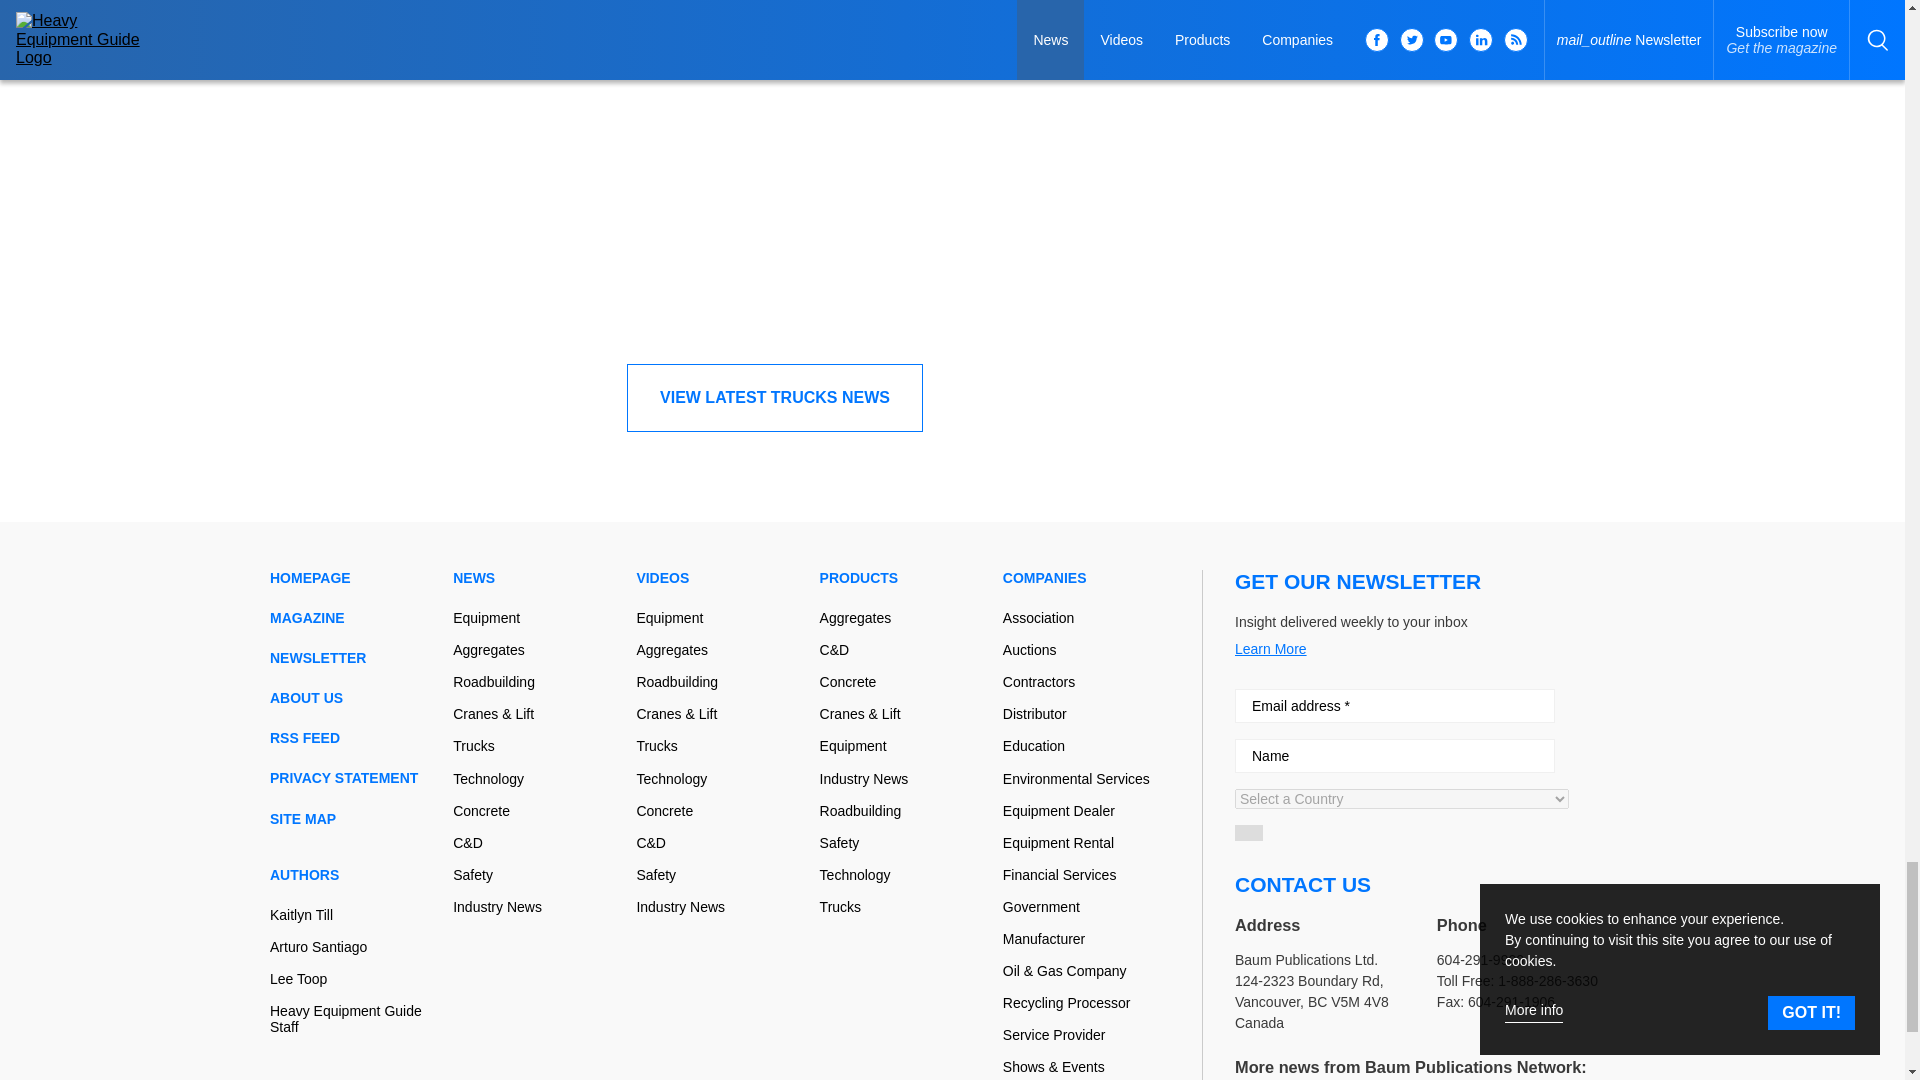 This screenshot has height=1080, width=1920. Describe the element at coordinates (354, 698) in the screenshot. I see `ABOUT US` at that location.